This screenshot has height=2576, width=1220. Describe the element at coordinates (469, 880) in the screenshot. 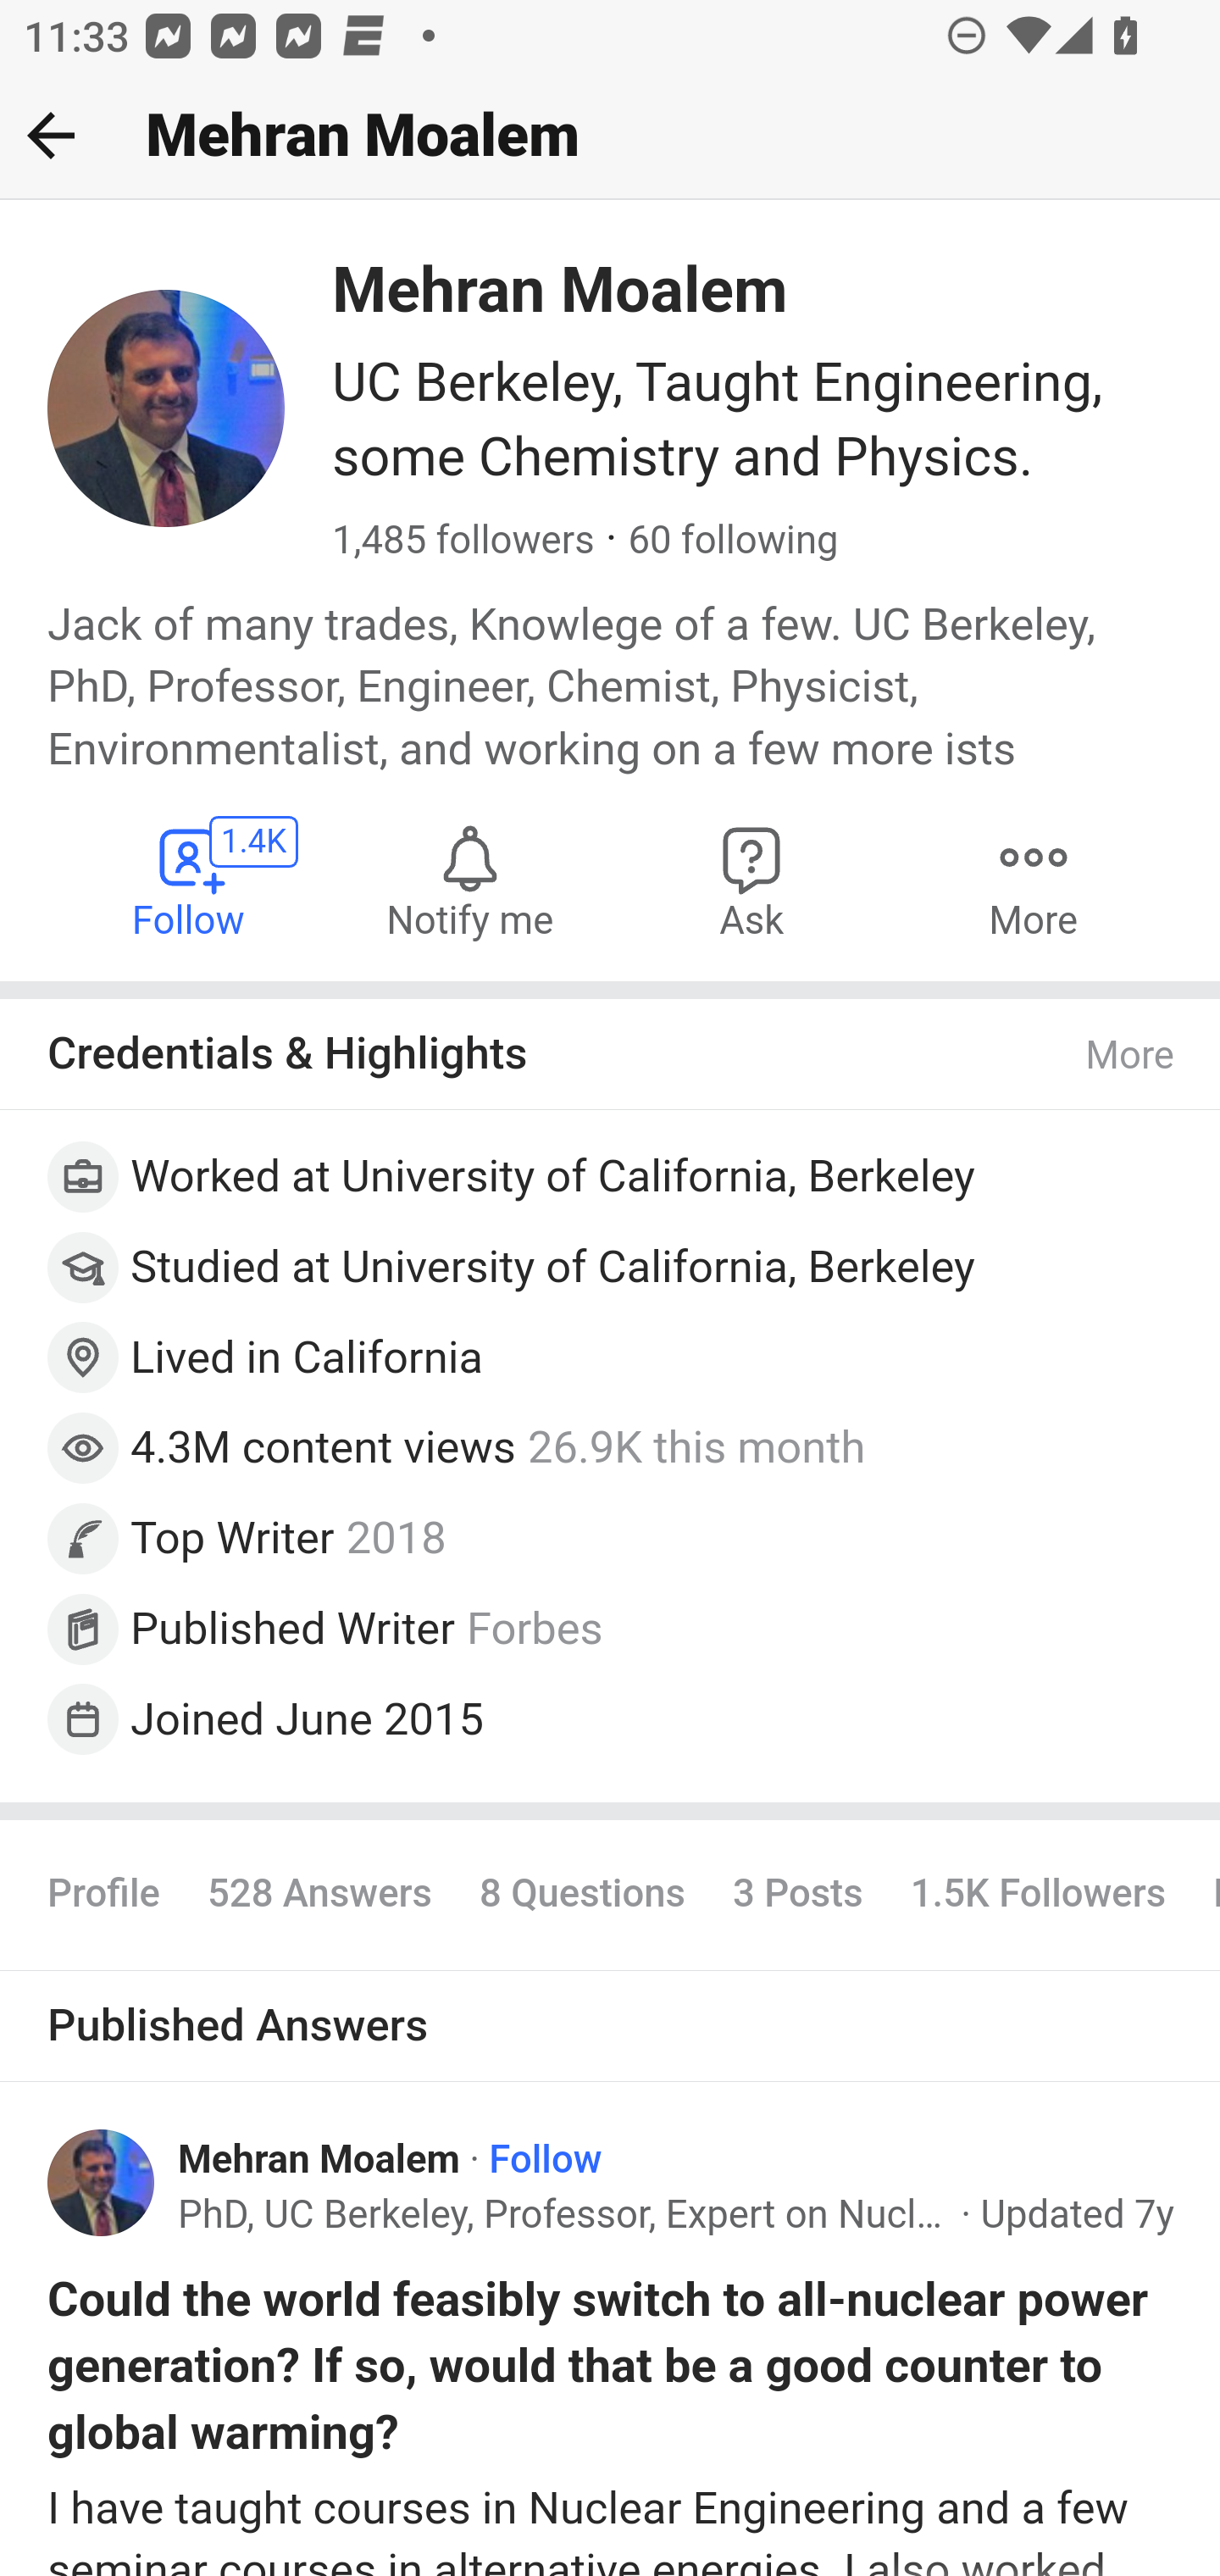

I see `Notify me` at that location.